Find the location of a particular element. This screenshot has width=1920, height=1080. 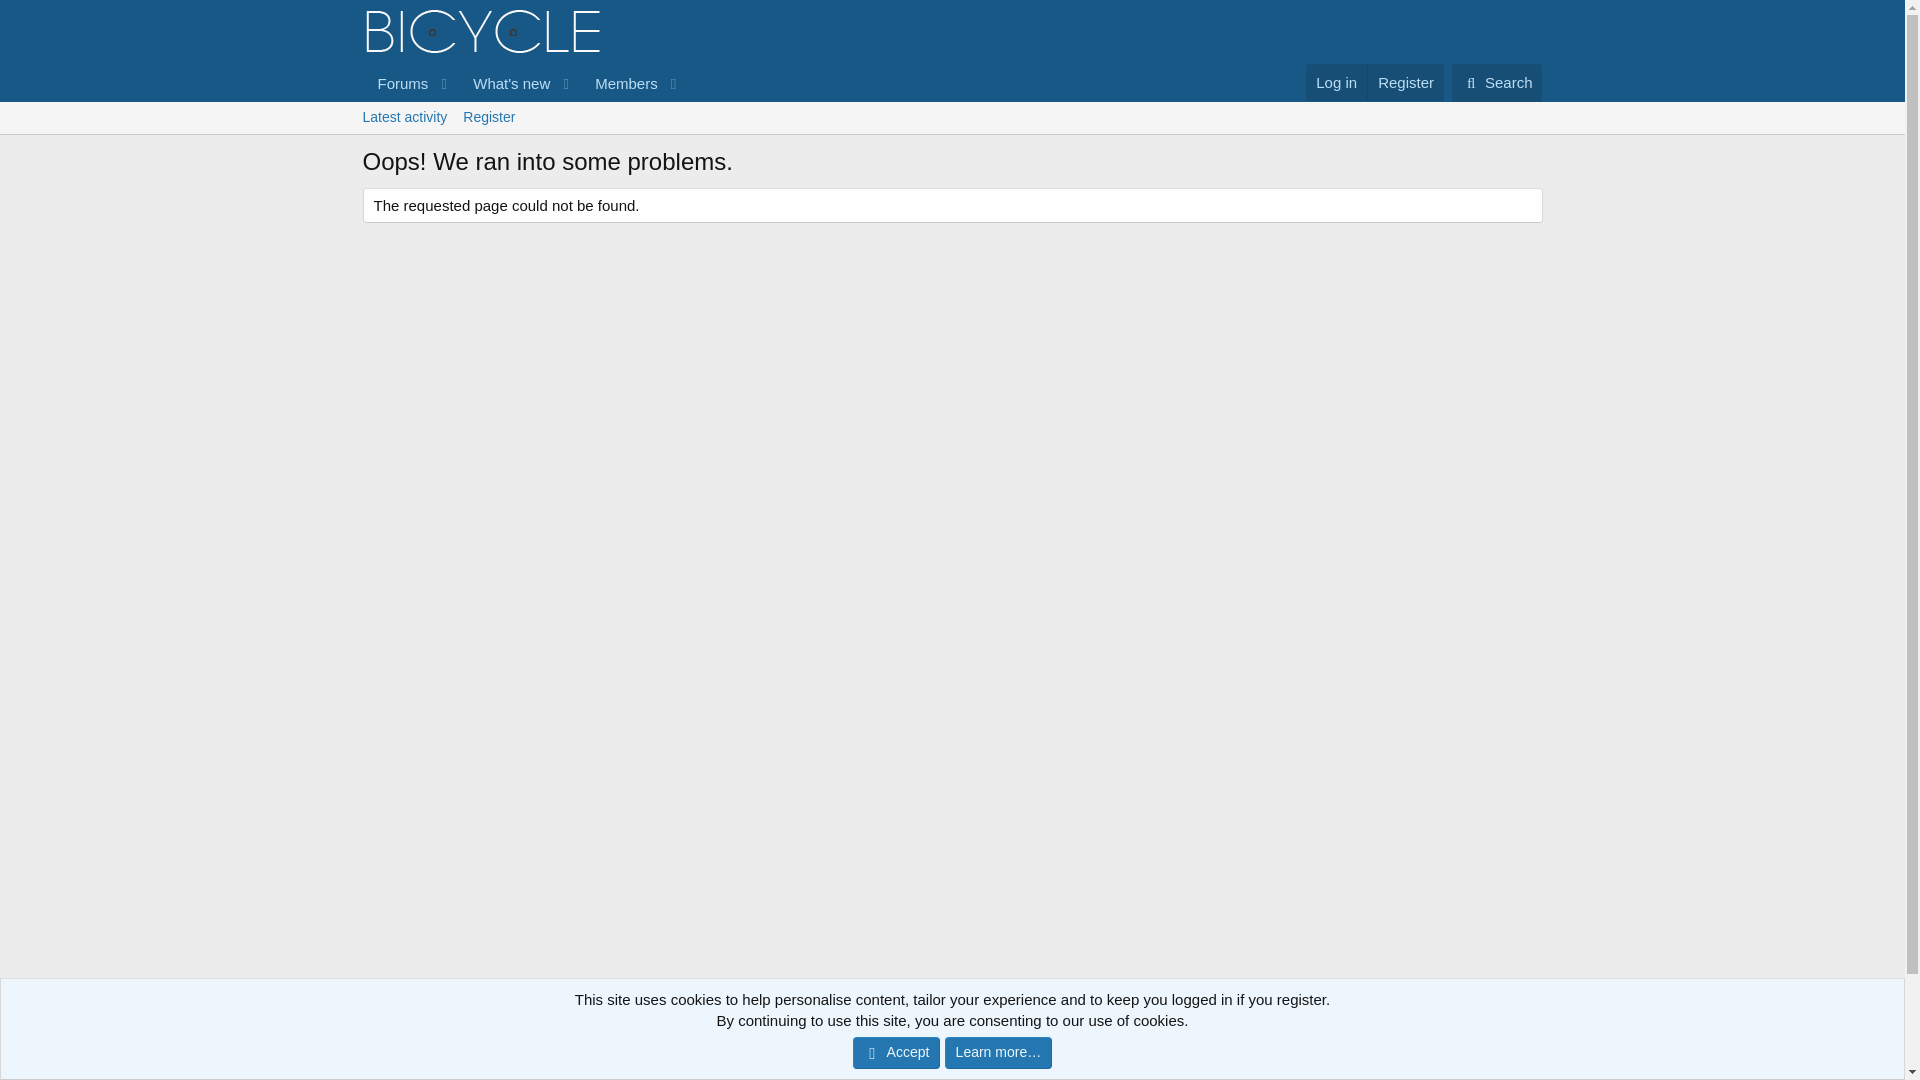

Search is located at coordinates (396, 82).